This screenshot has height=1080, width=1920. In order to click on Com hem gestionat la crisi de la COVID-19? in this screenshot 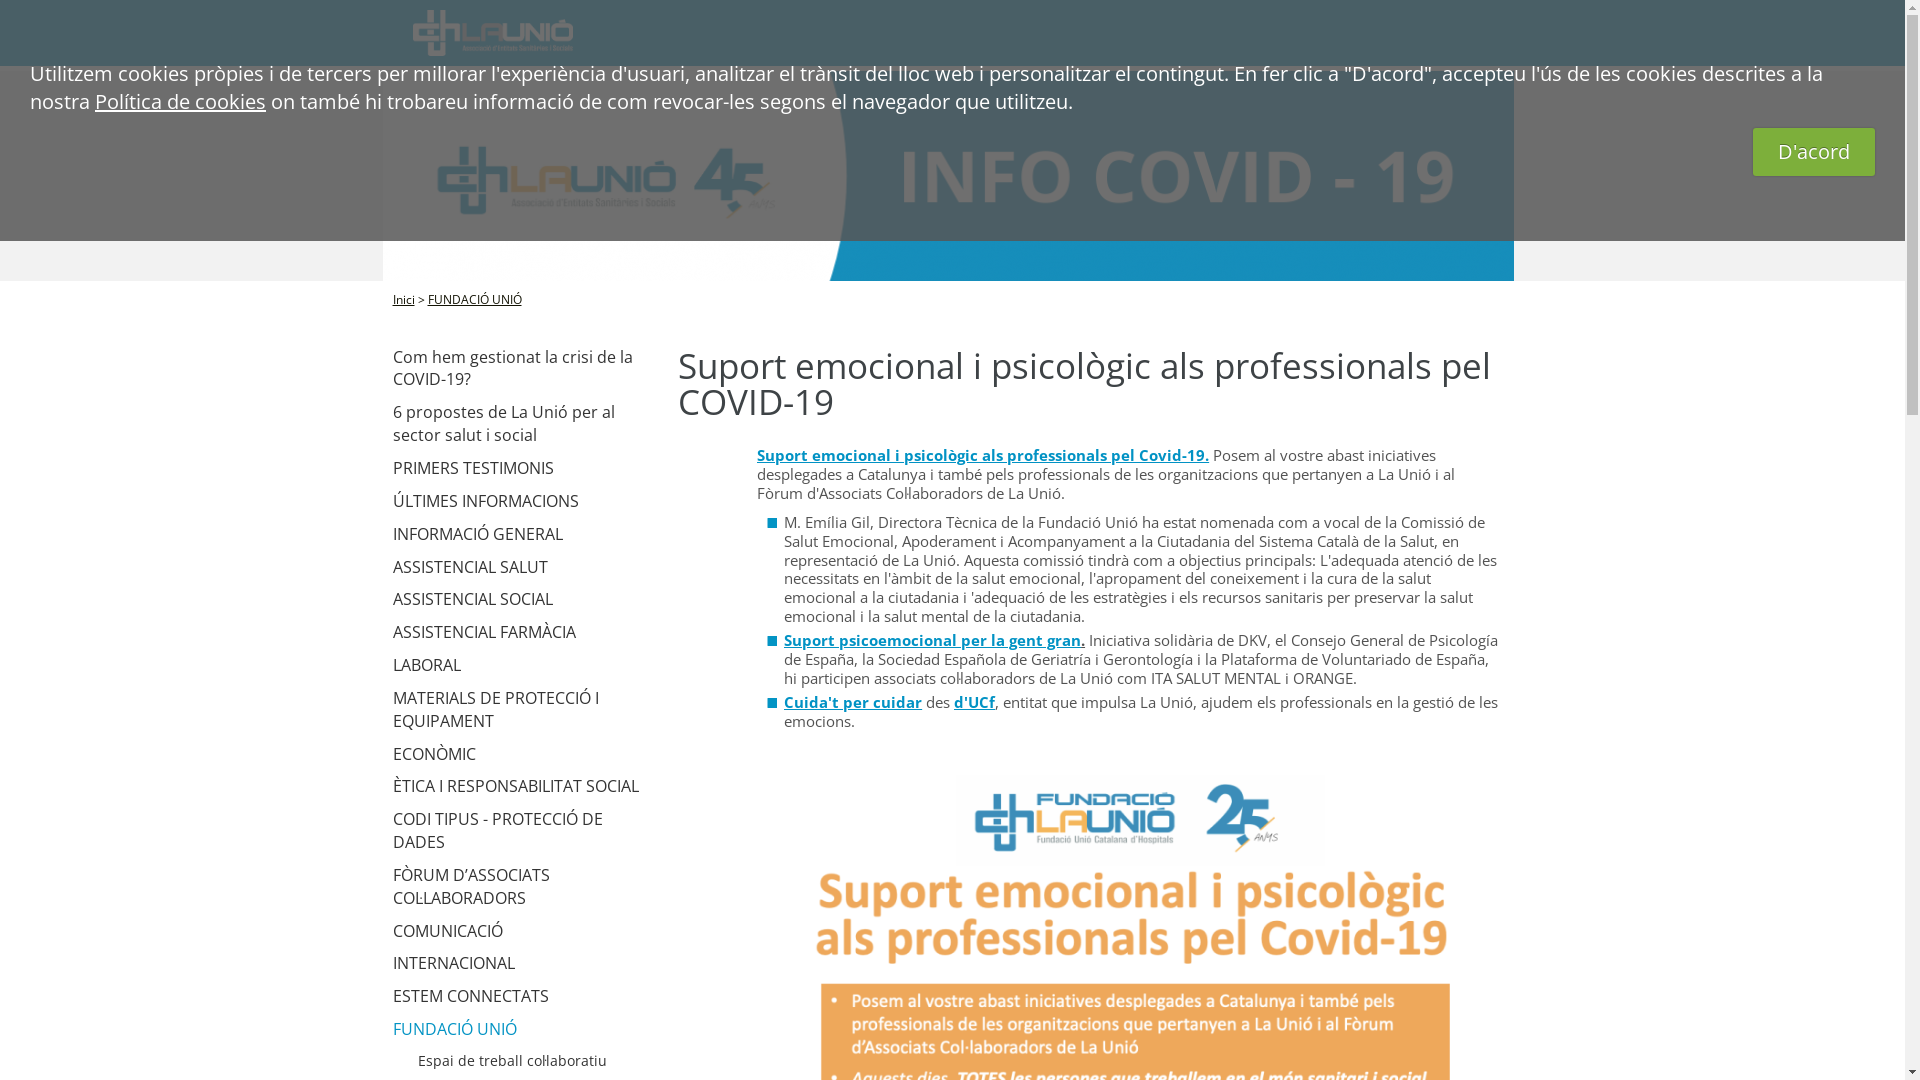, I will do `click(524, 369)`.